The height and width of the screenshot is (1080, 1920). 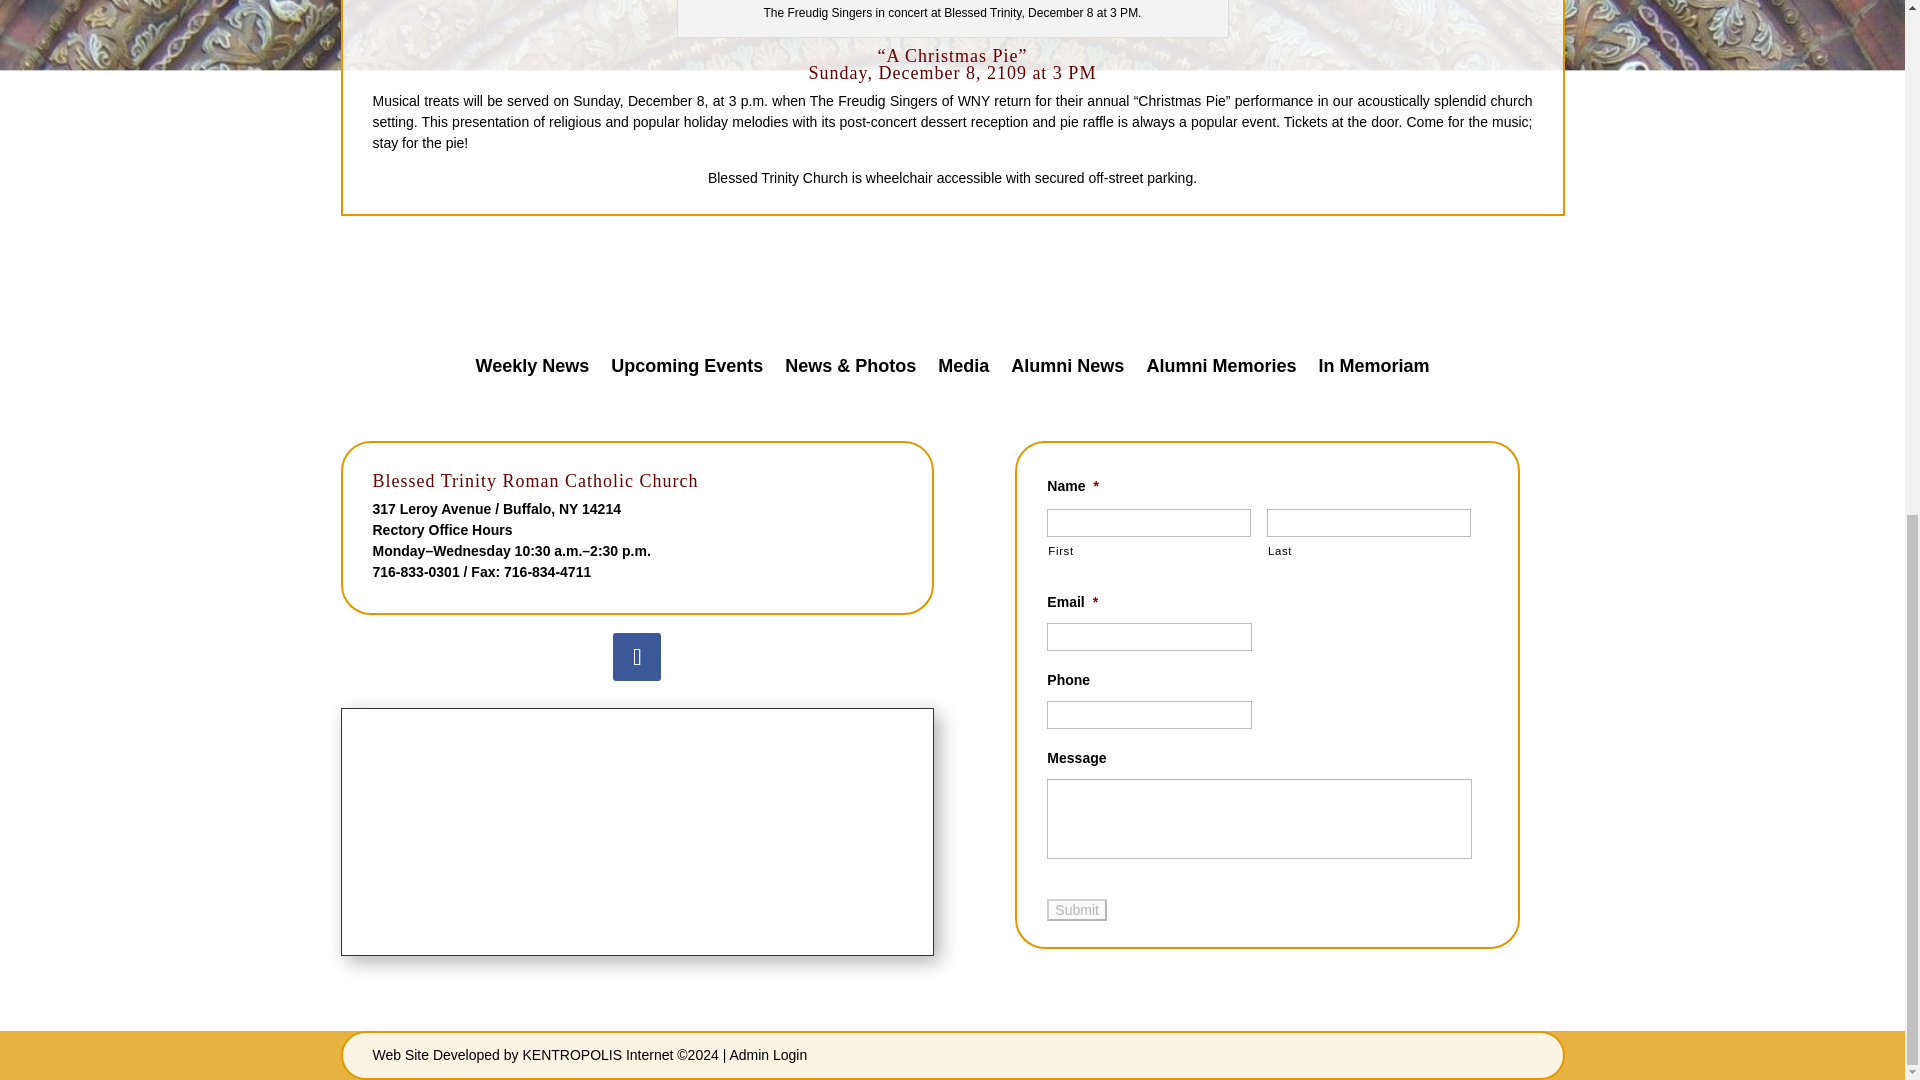 I want to click on Weekly News, so click(x=532, y=370).